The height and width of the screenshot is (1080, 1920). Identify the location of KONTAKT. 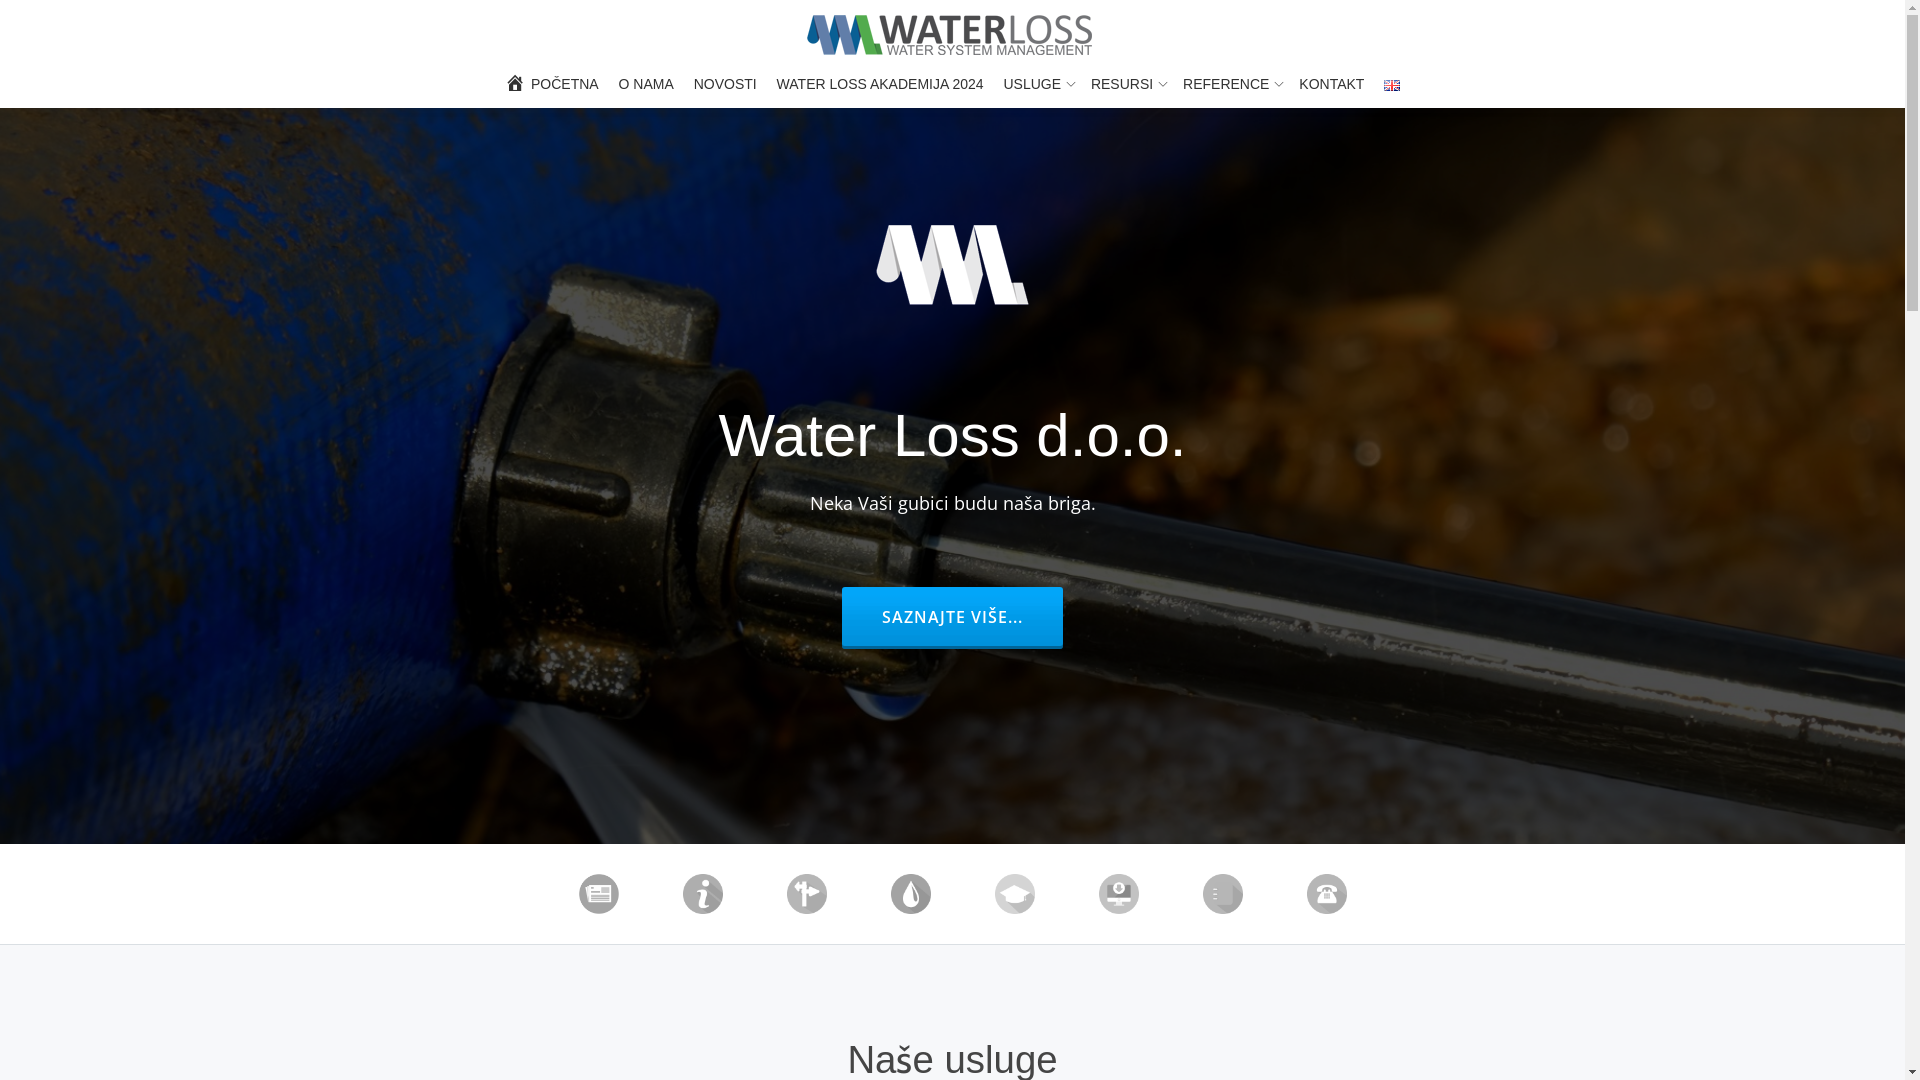
(1332, 84).